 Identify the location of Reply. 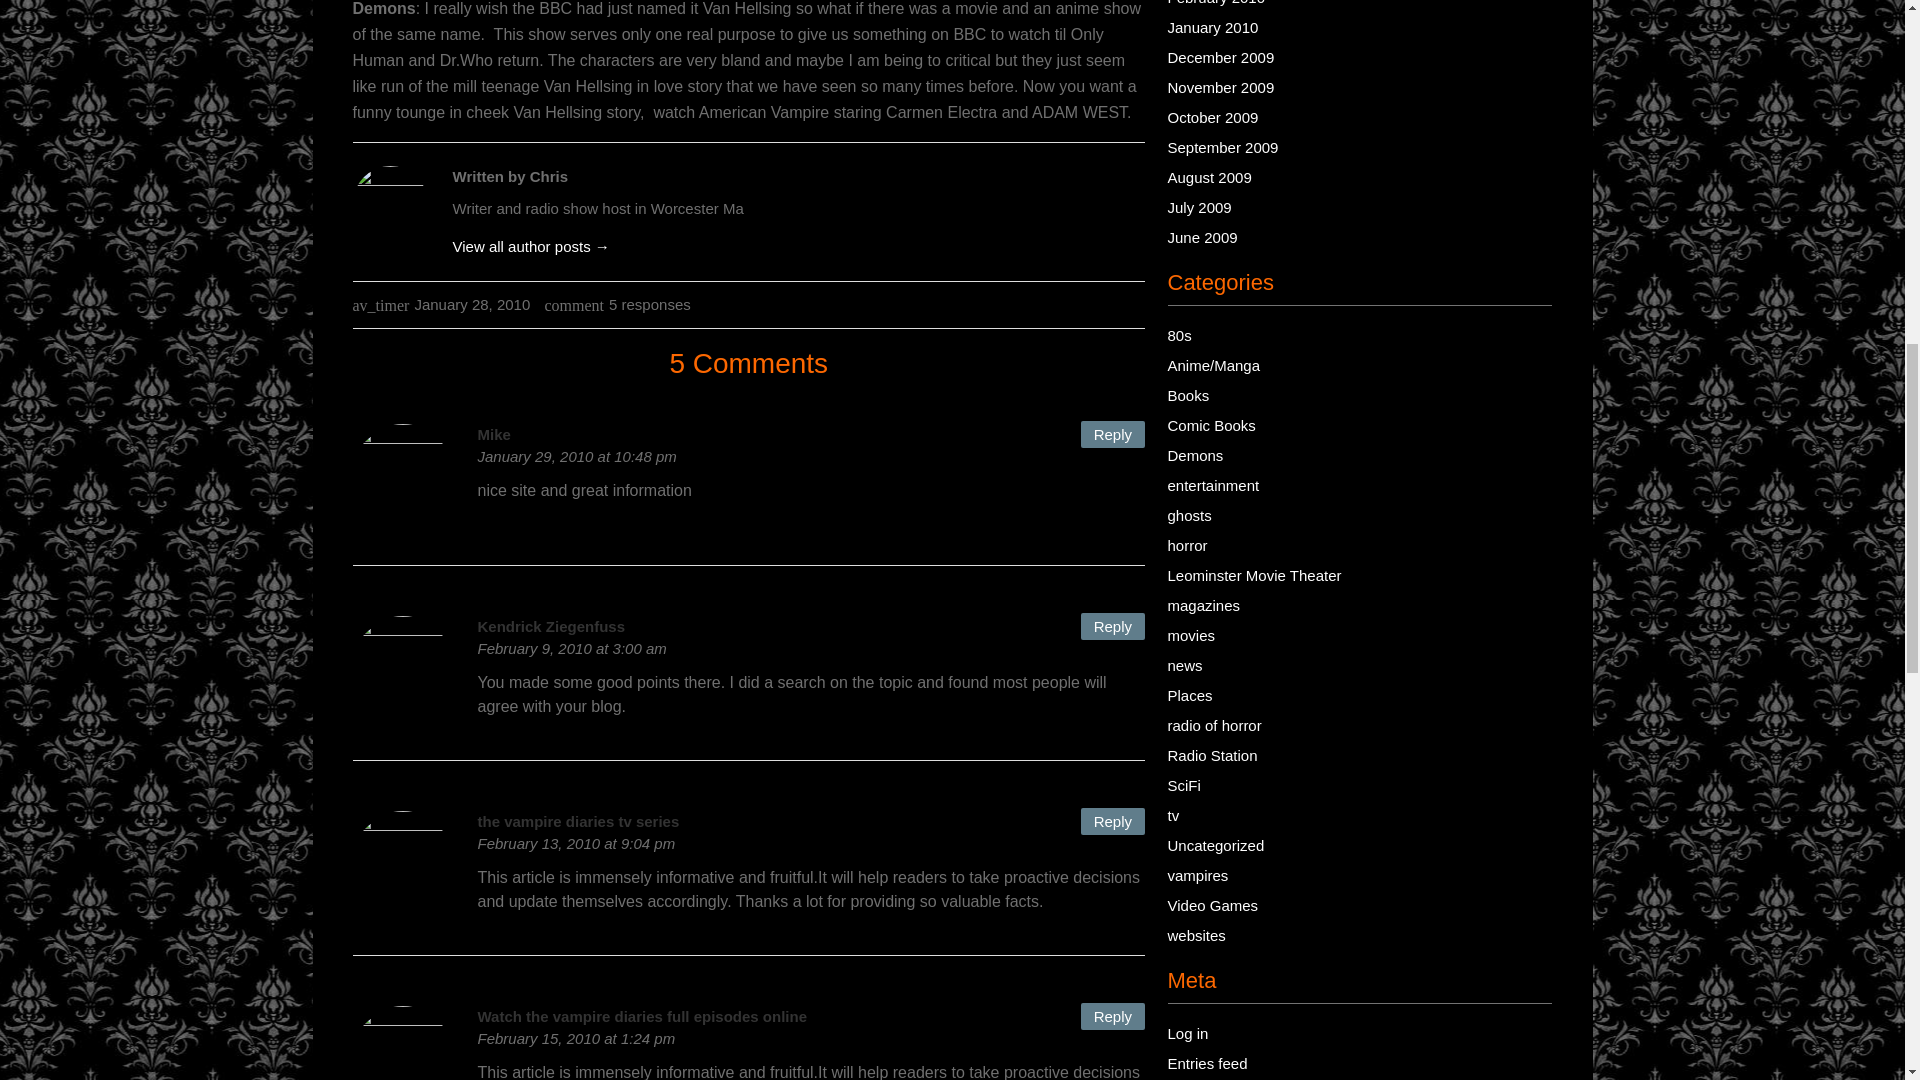
(1112, 434).